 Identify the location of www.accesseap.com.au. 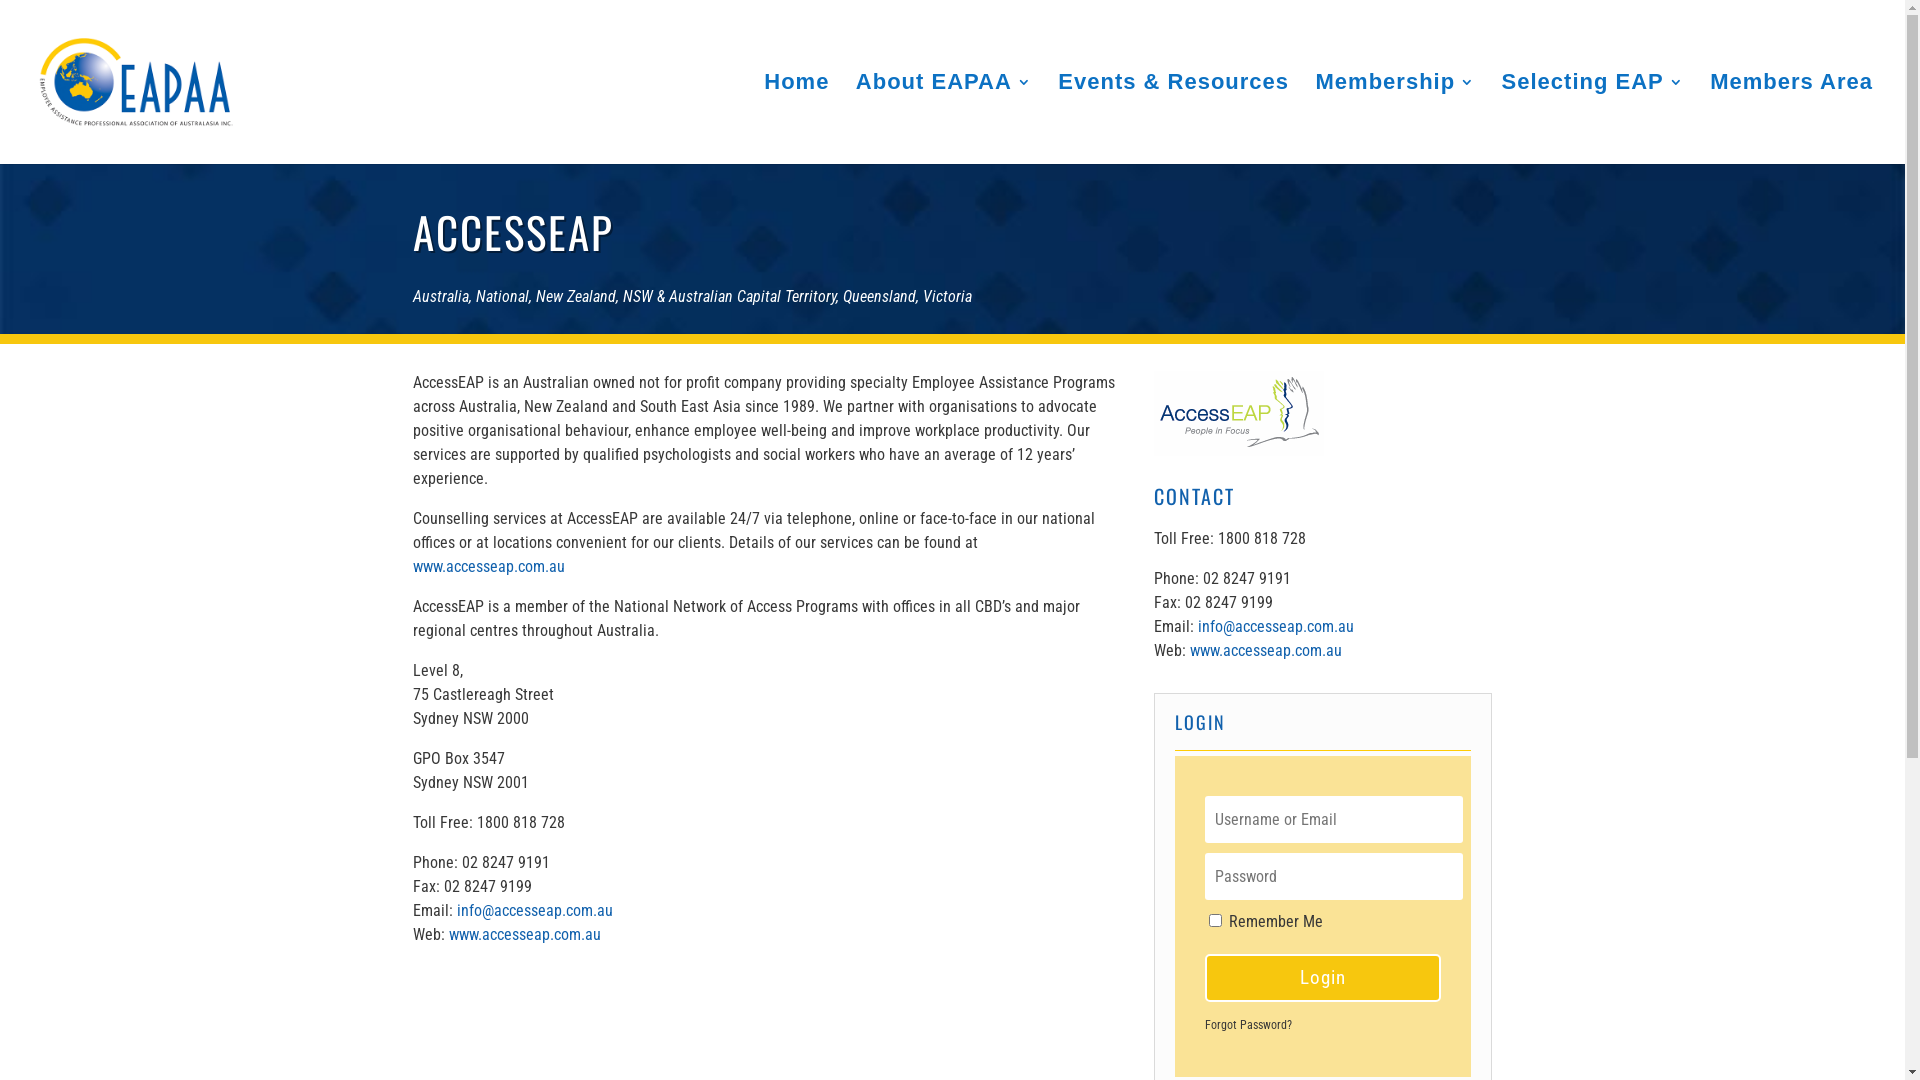
(1266, 650).